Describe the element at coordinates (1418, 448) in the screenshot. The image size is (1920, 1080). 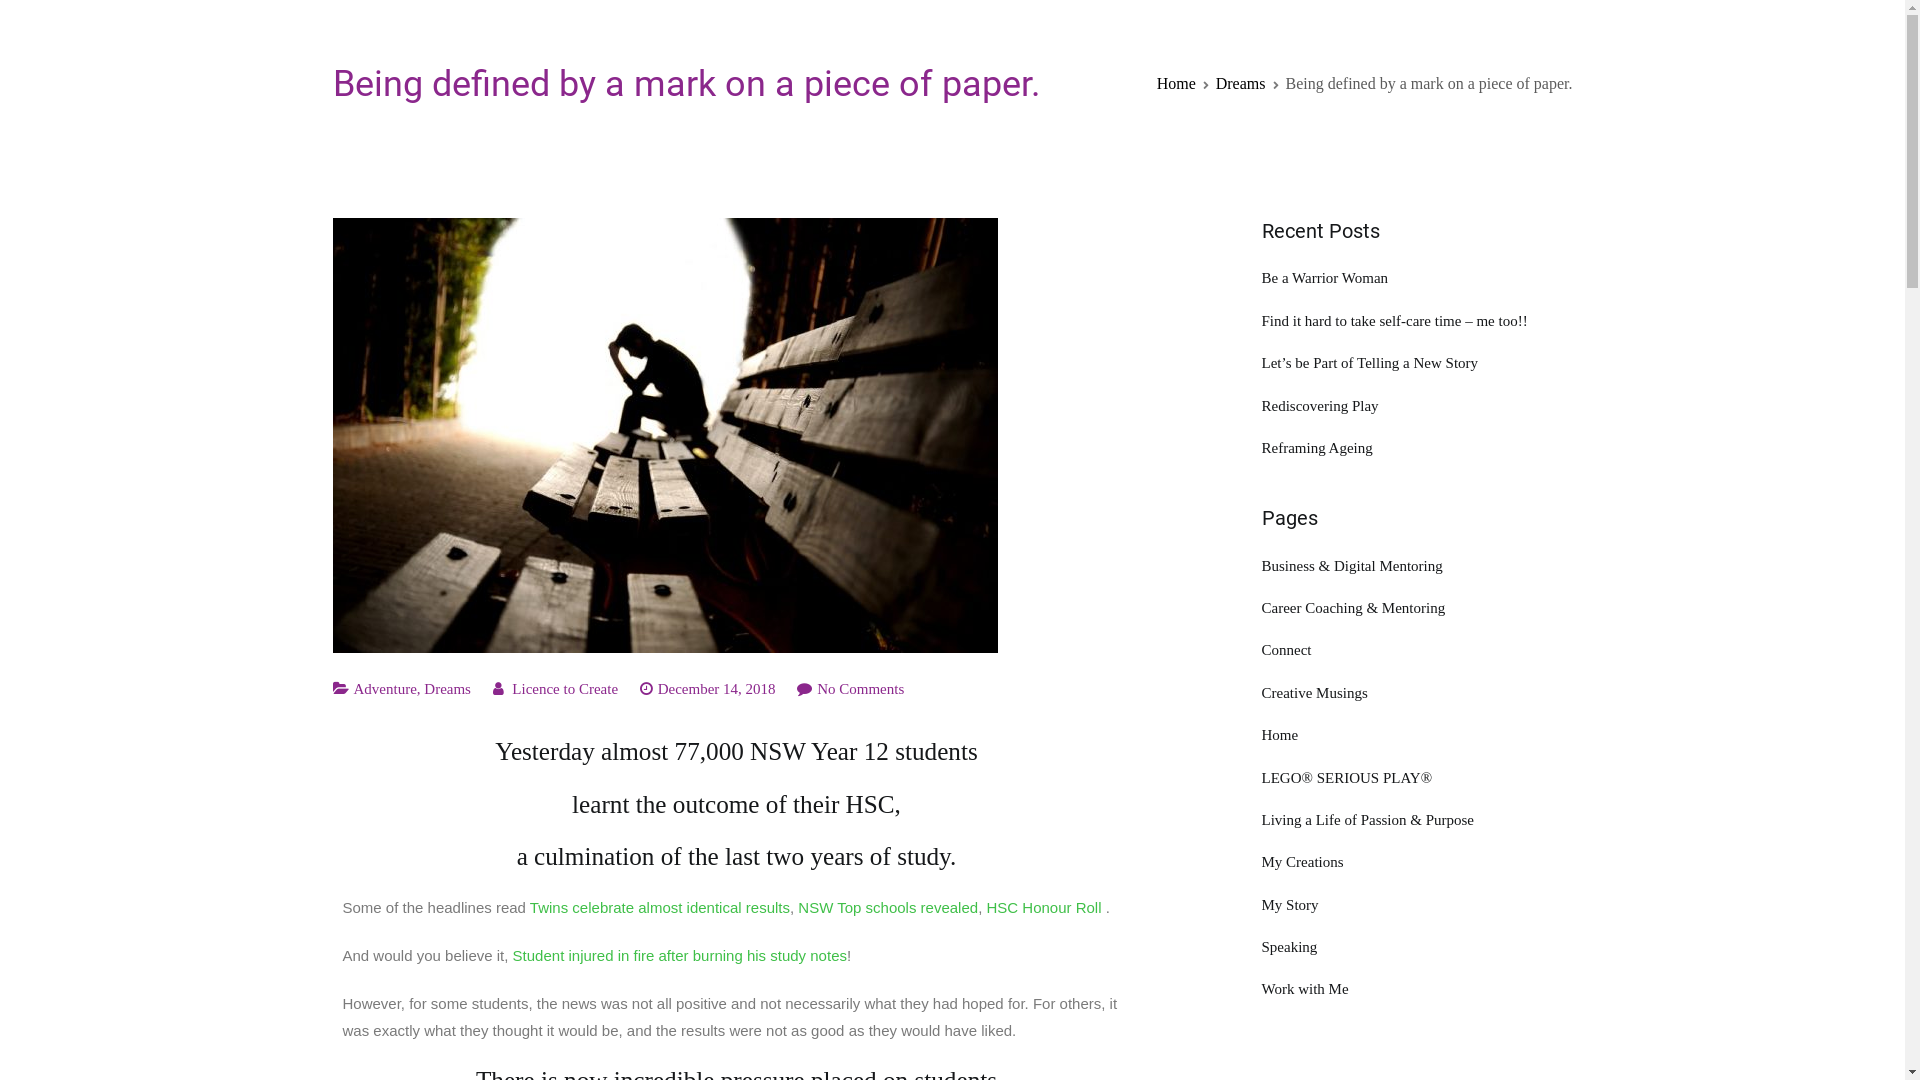
I see `Reframing Ageing` at that location.